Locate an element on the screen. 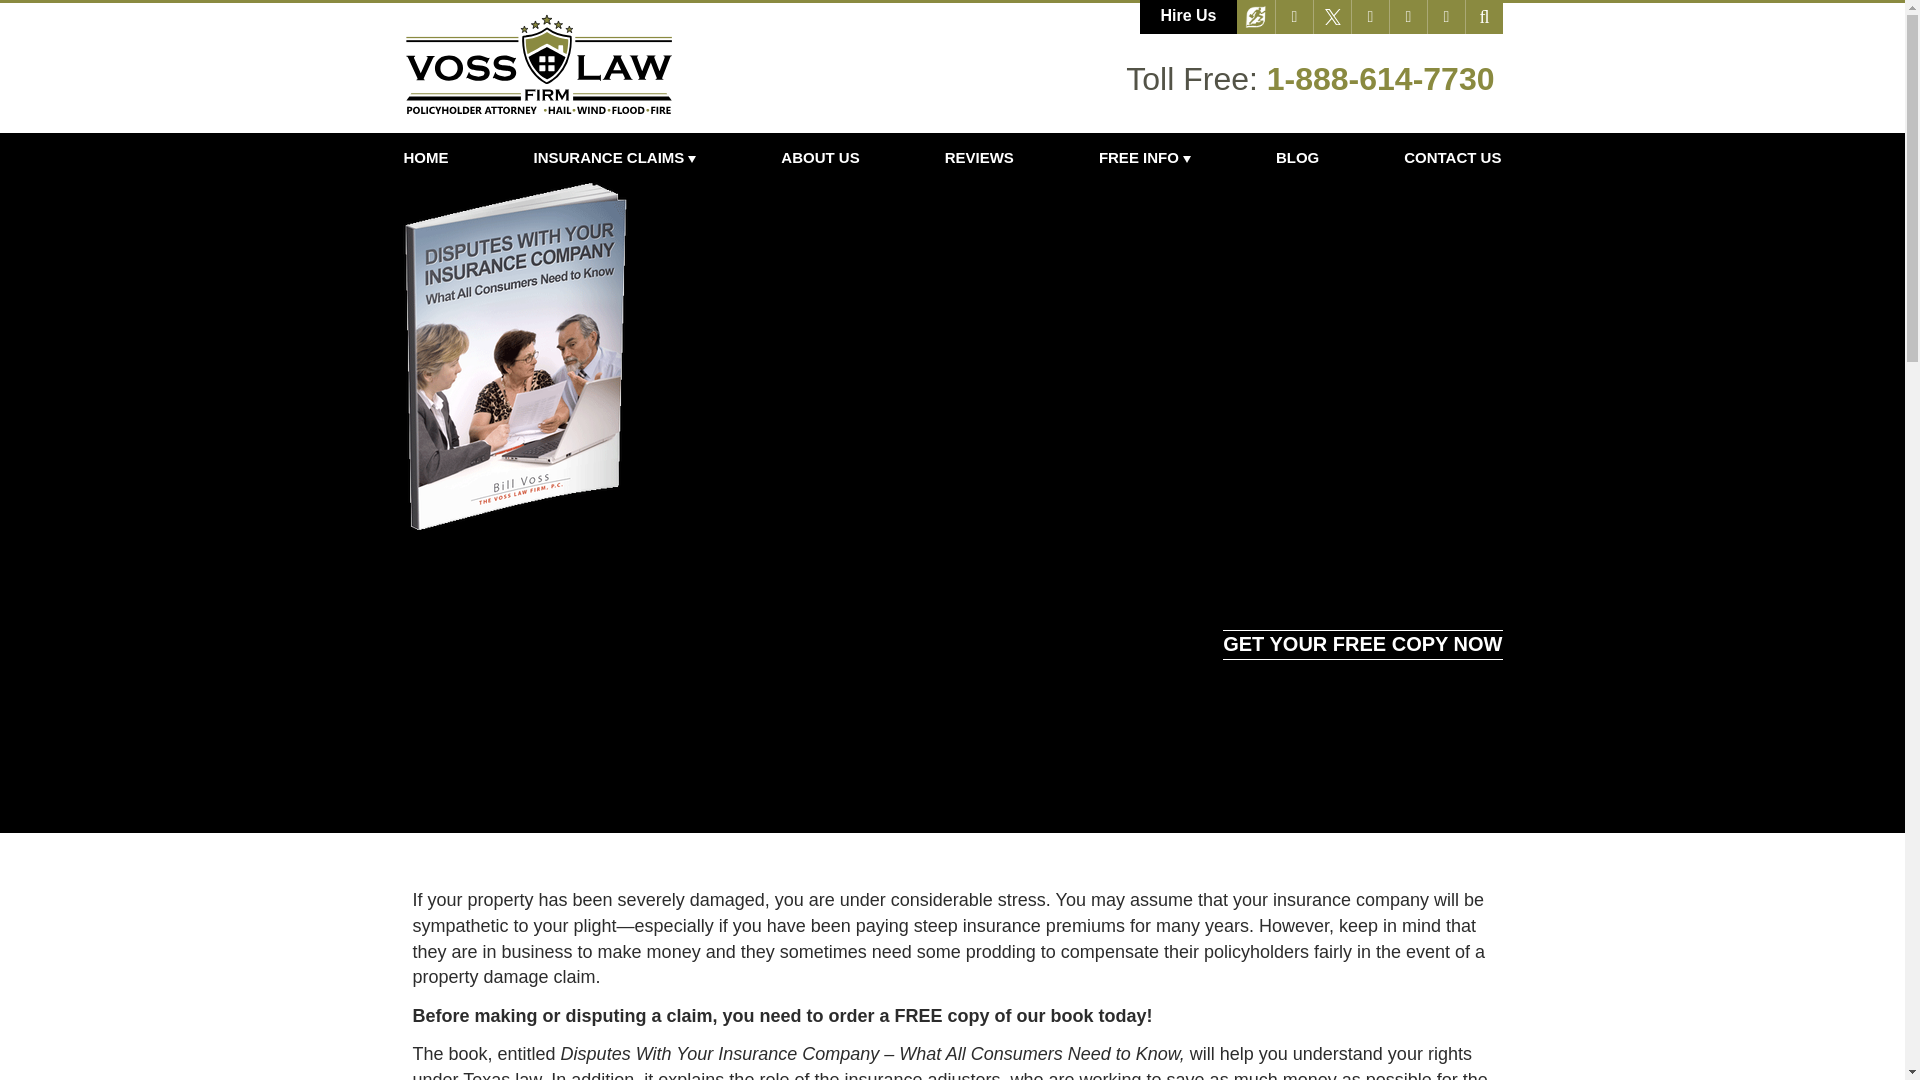 This screenshot has width=1920, height=1080. HOME is located at coordinates (444, 157).